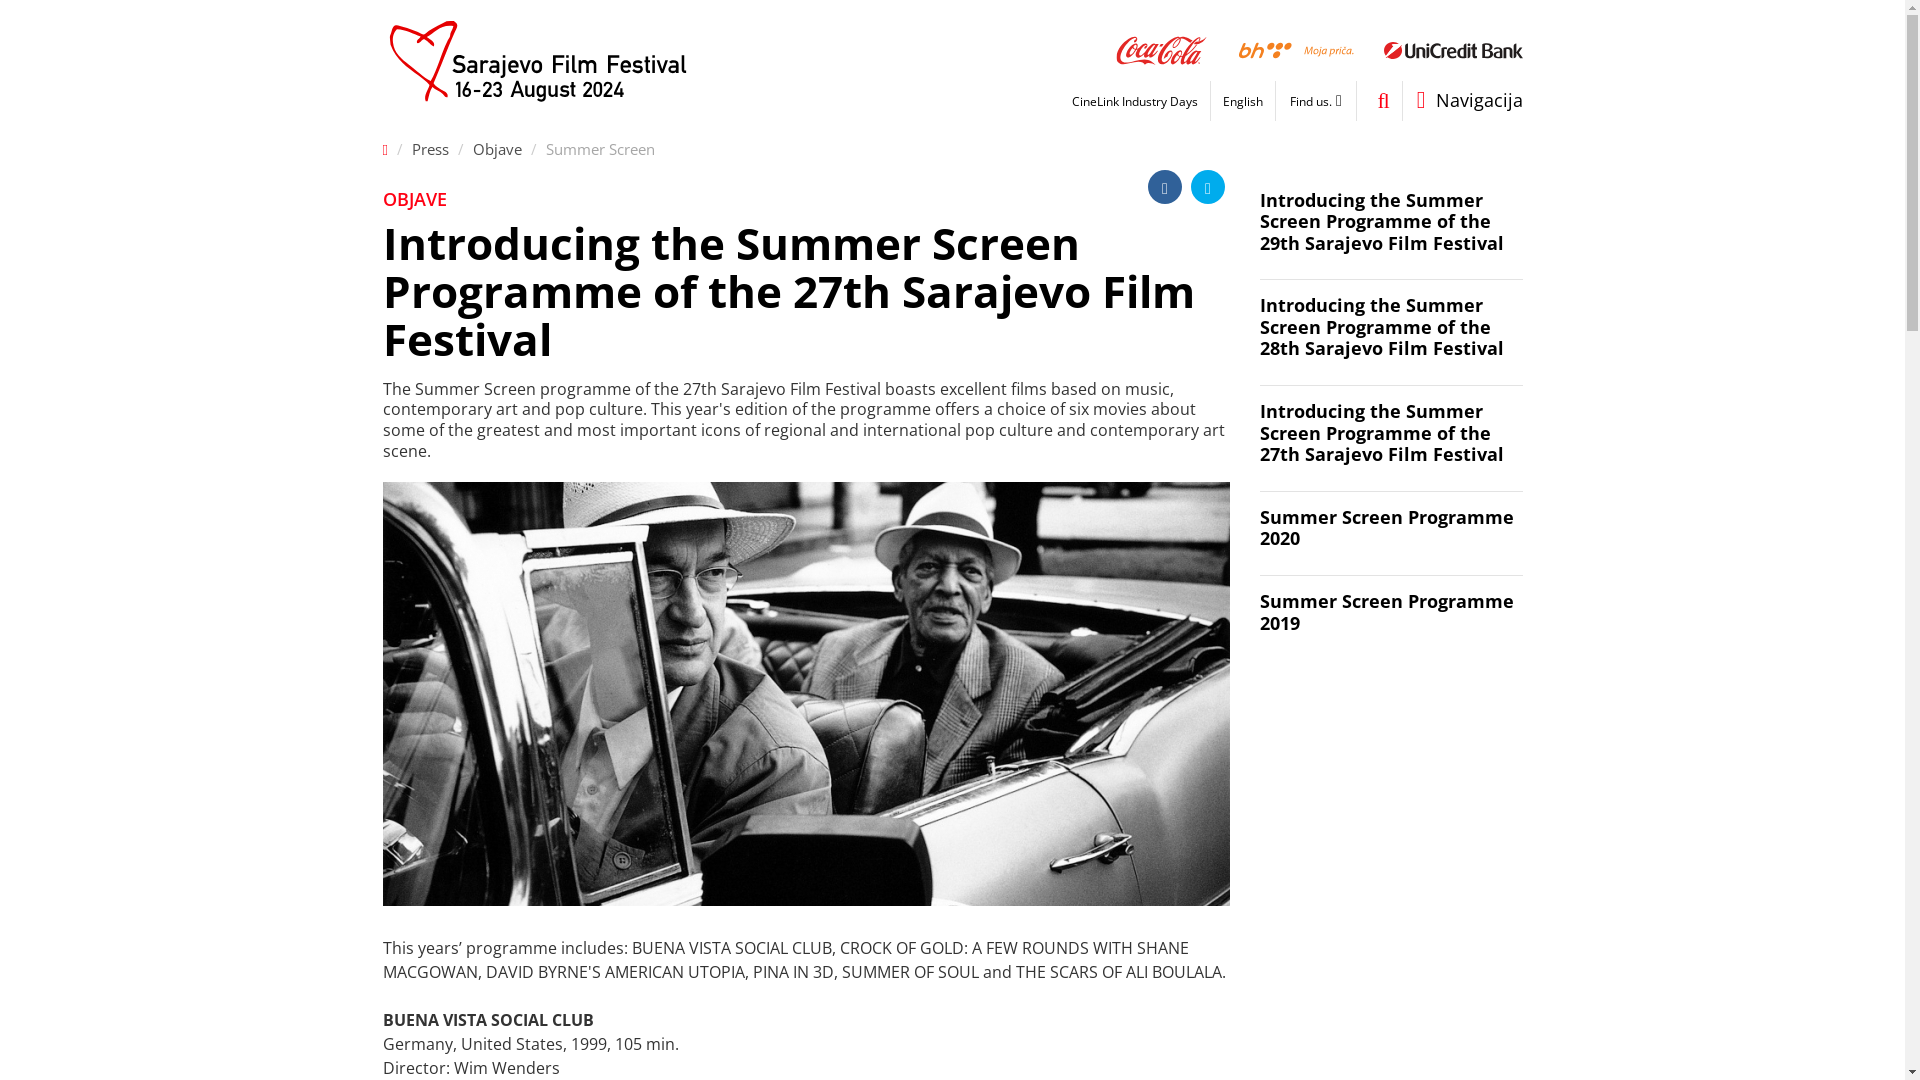 The image size is (1920, 1080). I want to click on CineLink Industry Days, so click(1135, 102).